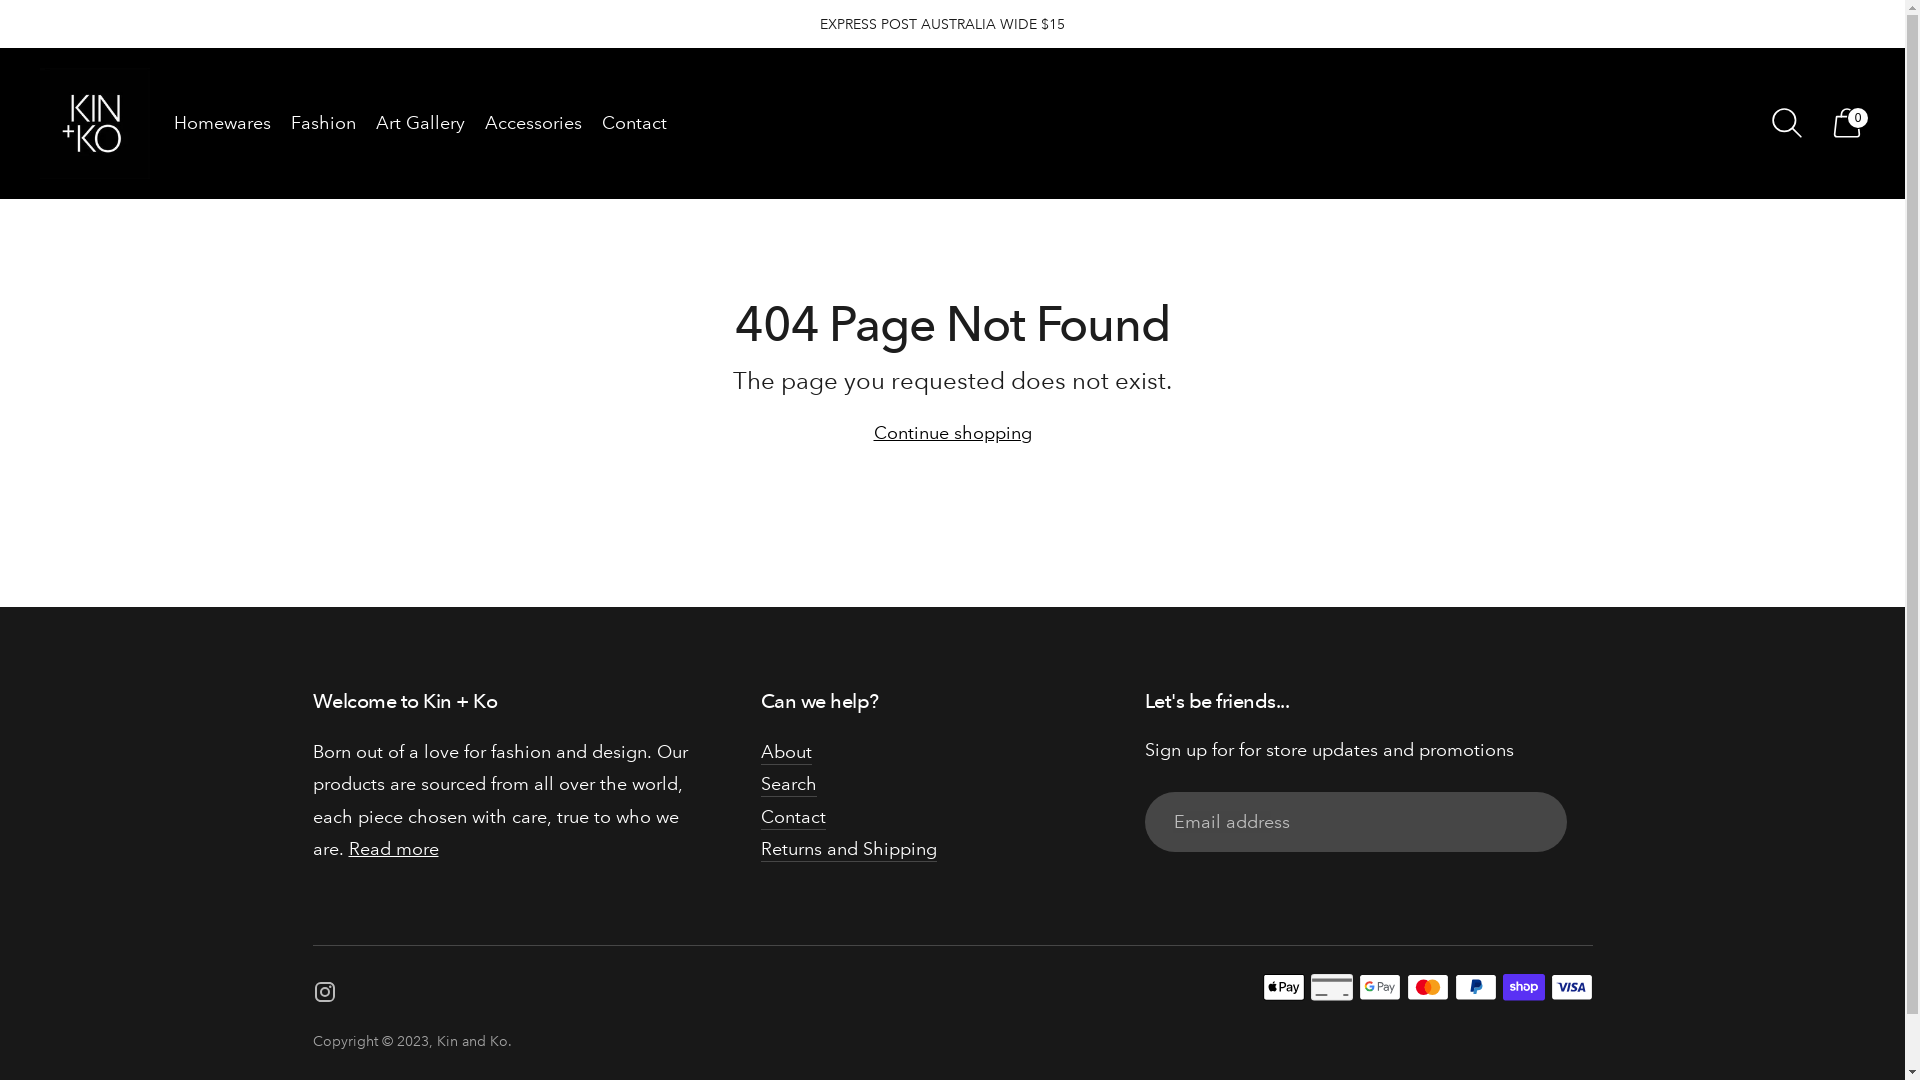 The image size is (1920, 1080). What do you see at coordinates (324, 123) in the screenshot?
I see `Fashion` at bounding box center [324, 123].